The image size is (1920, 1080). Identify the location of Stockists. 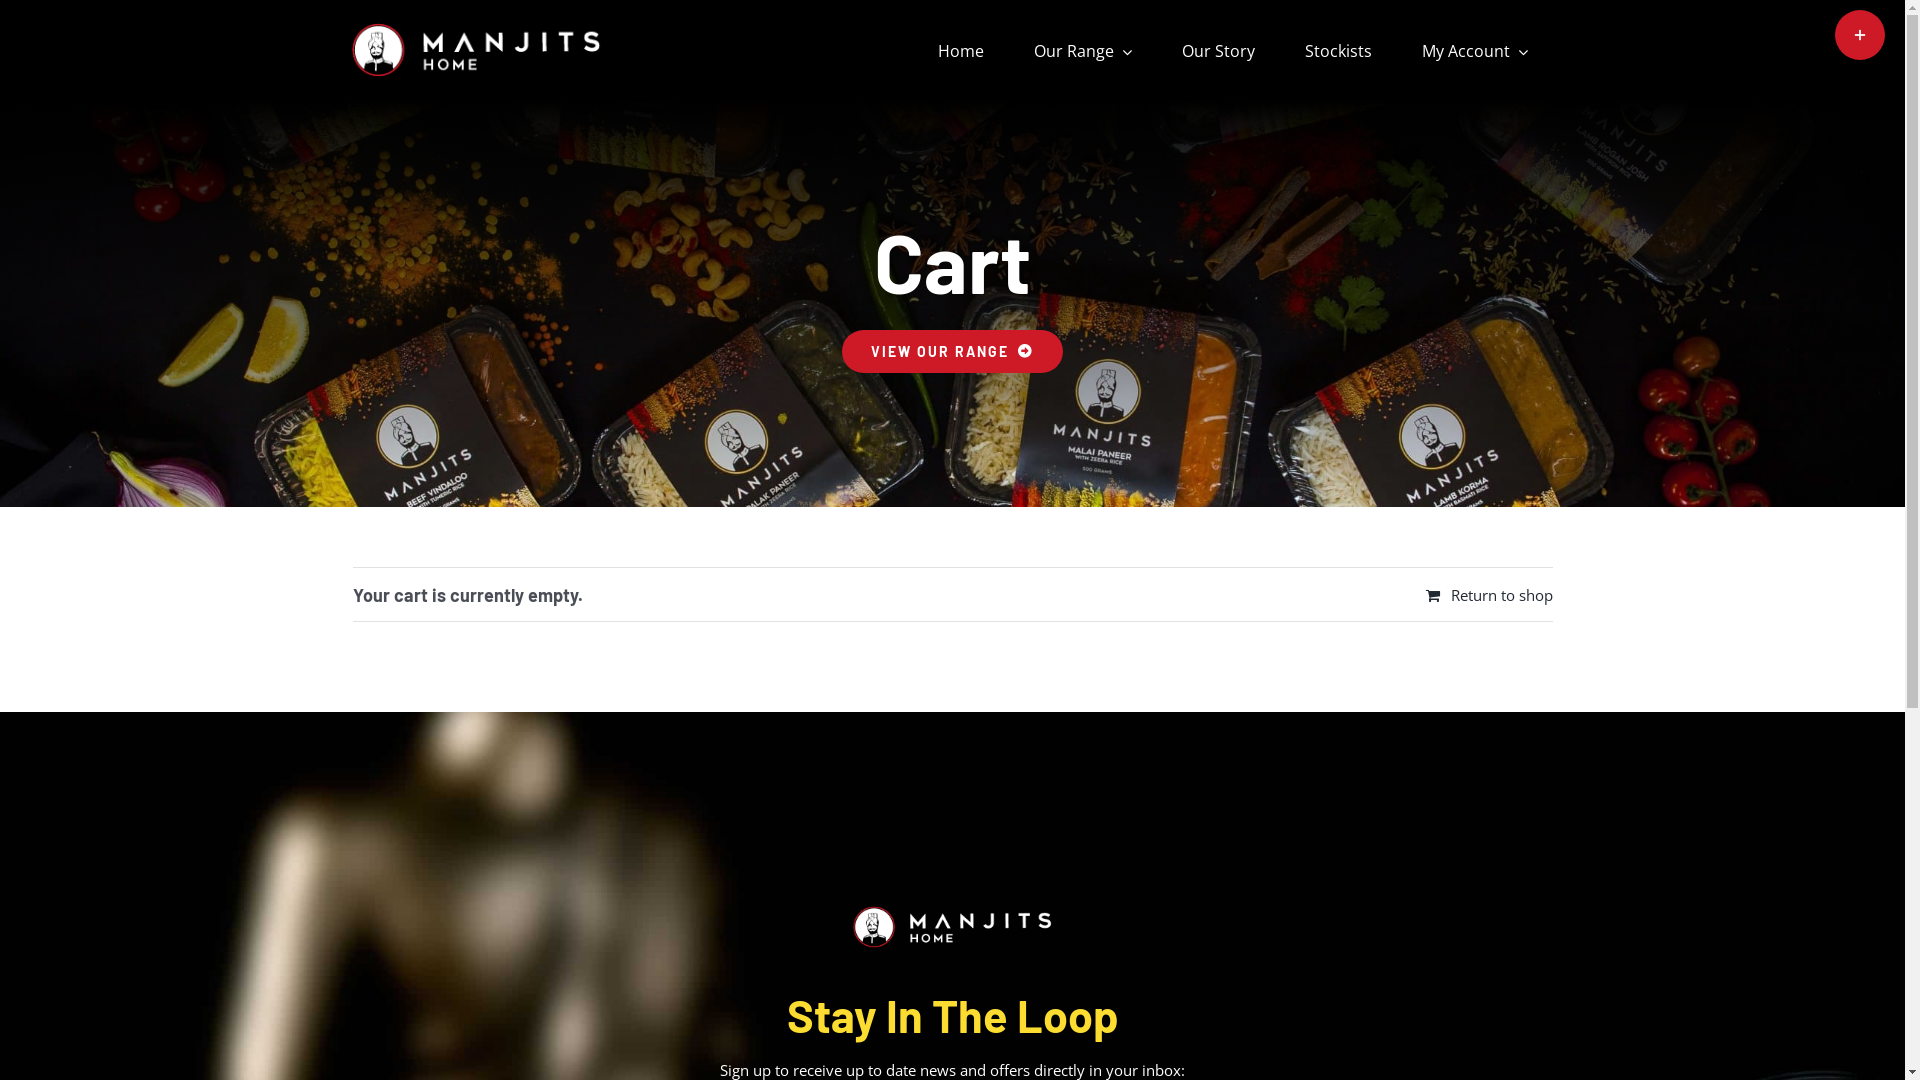
(1338, 50).